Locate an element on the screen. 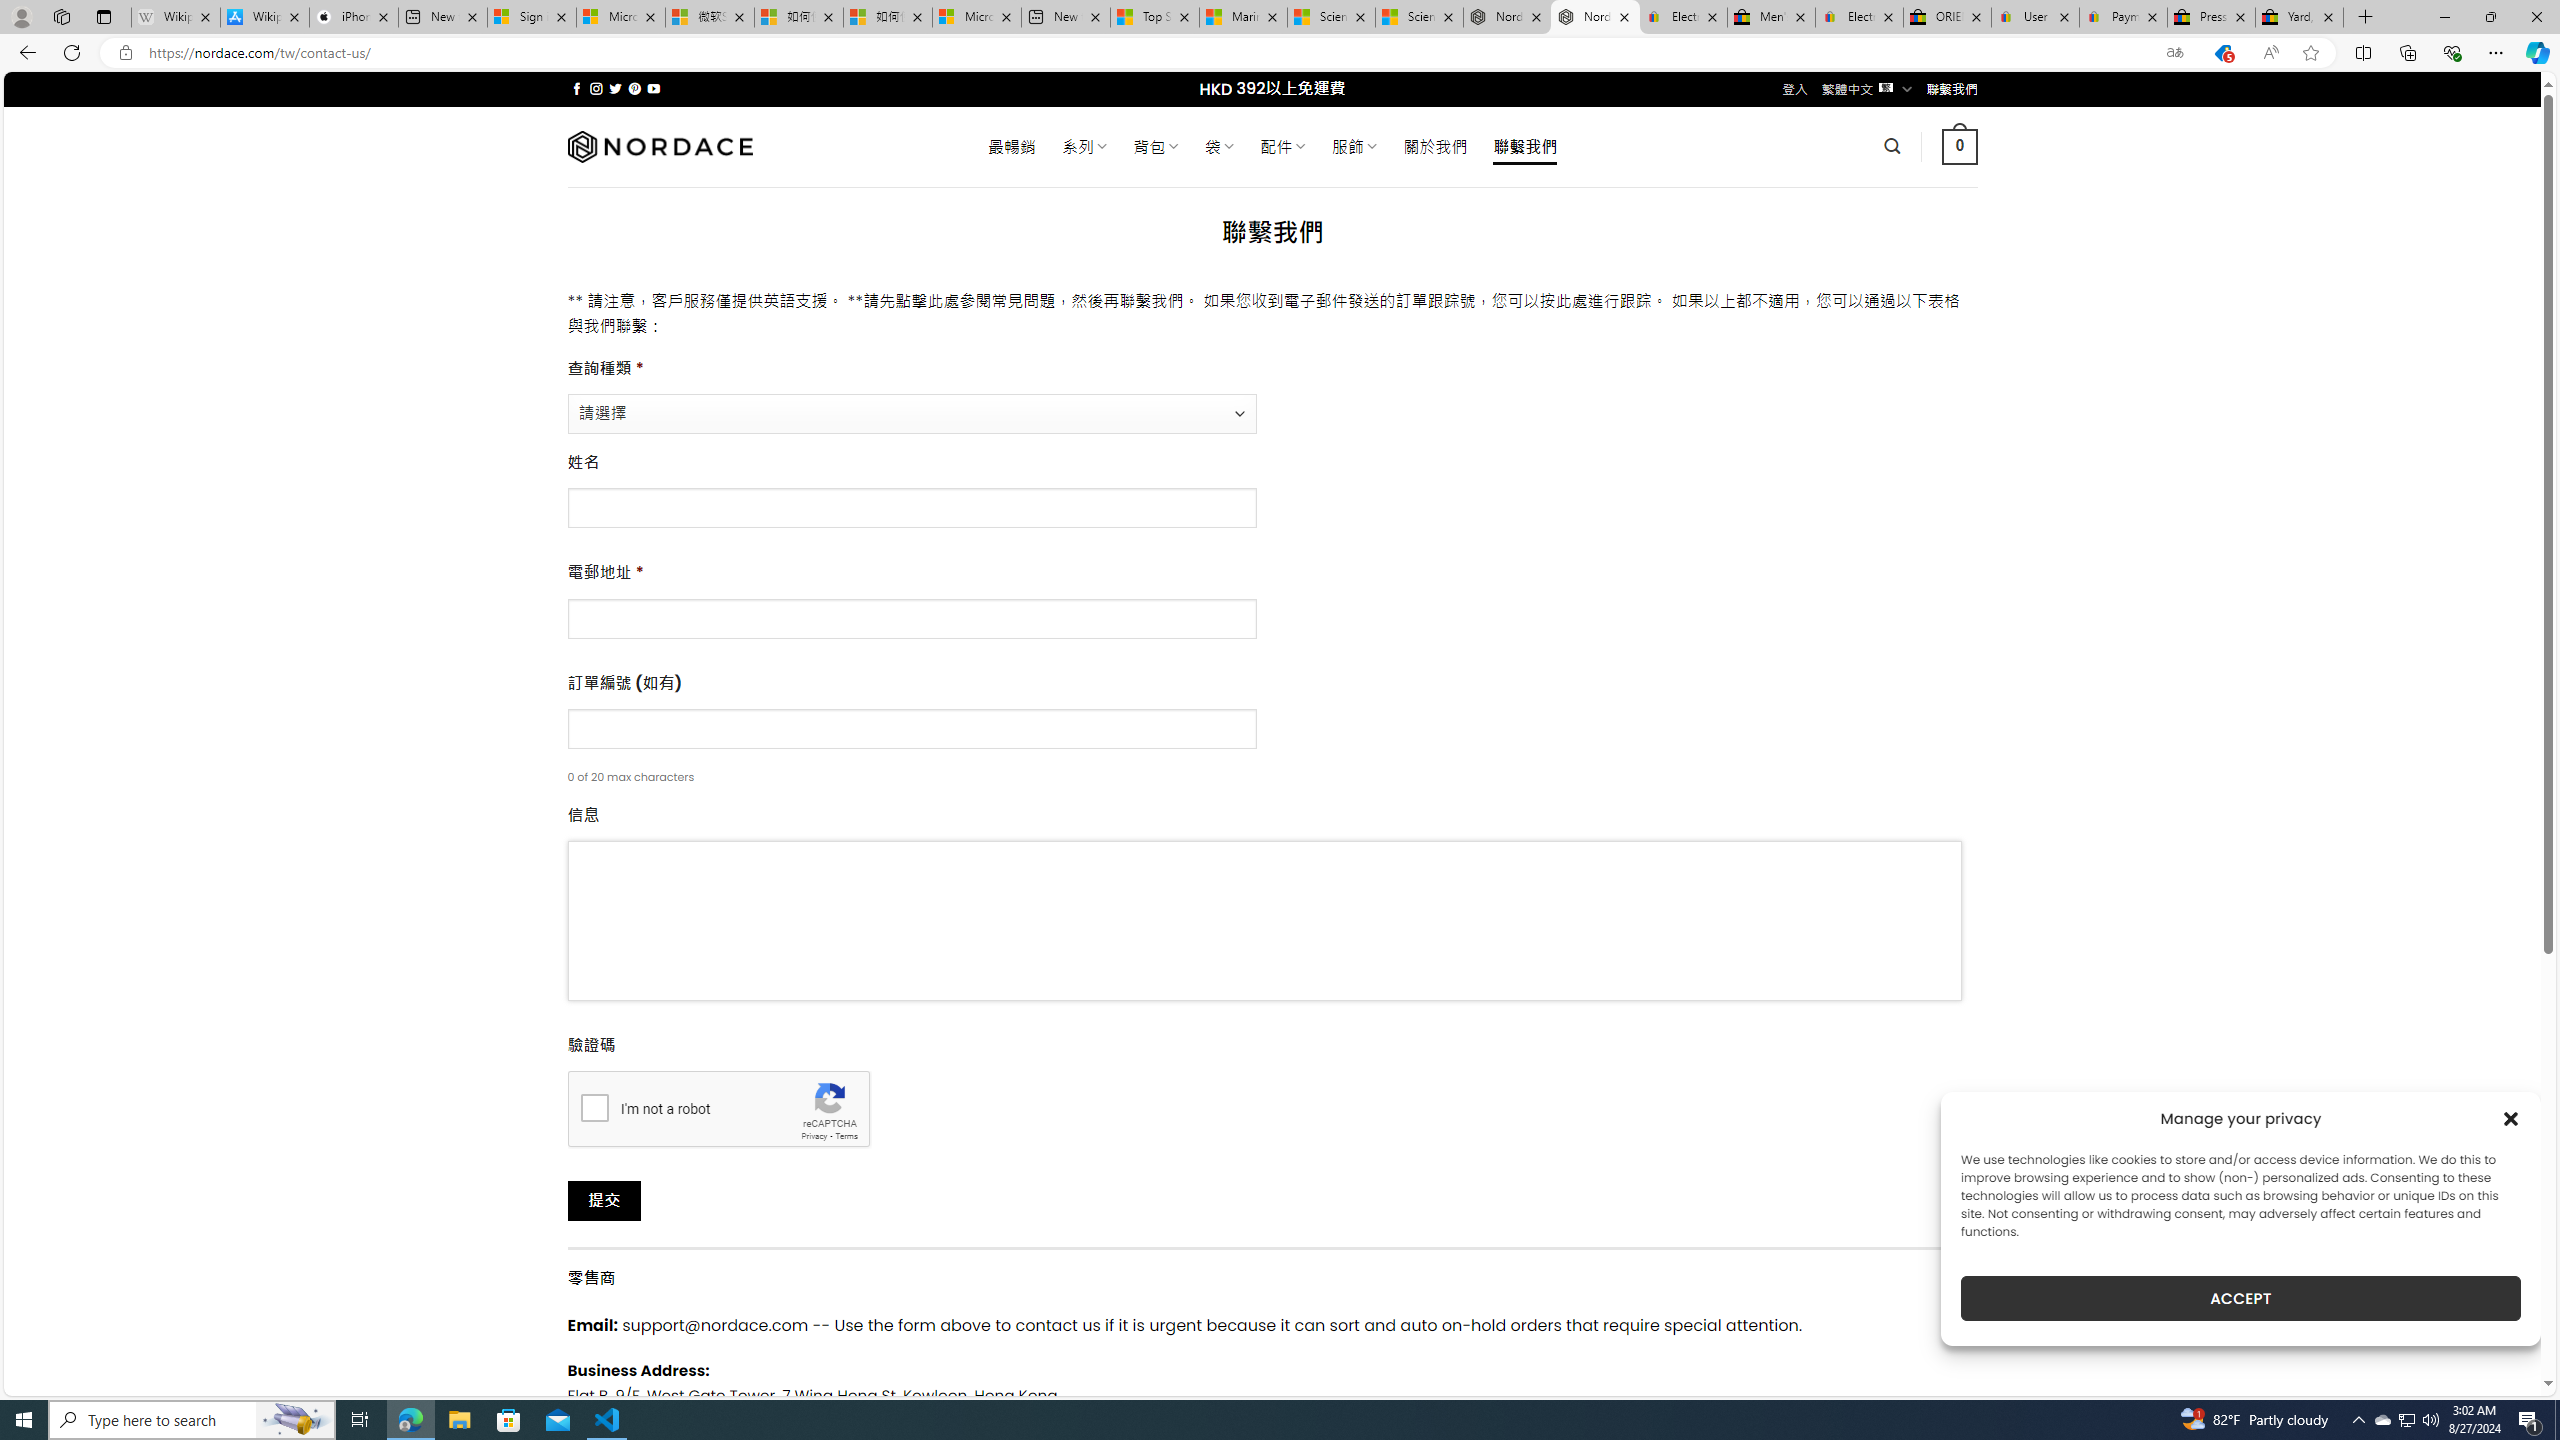 The width and height of the screenshot is (2560, 1440). Payments Terms of Use | eBay.com is located at coordinates (2124, 17).